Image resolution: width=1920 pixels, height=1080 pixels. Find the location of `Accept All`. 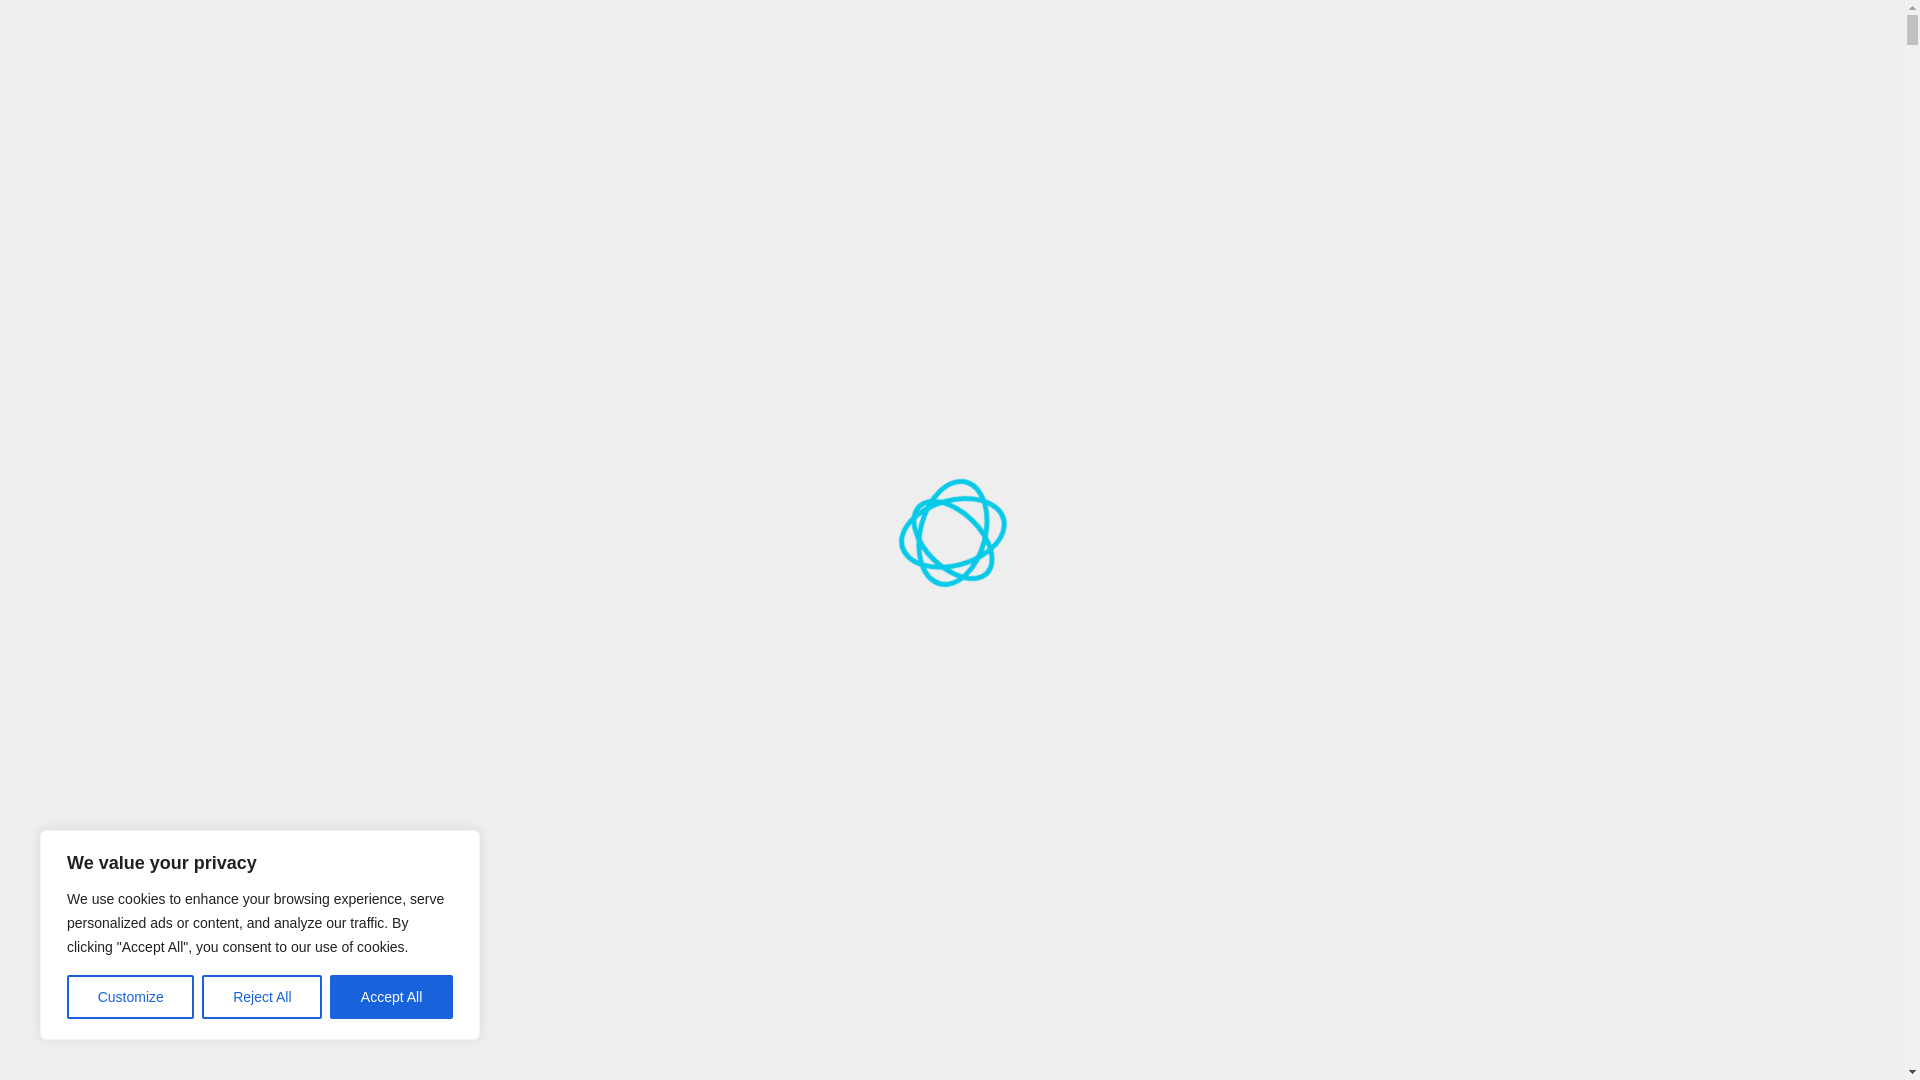

Accept All is located at coordinates (392, 997).